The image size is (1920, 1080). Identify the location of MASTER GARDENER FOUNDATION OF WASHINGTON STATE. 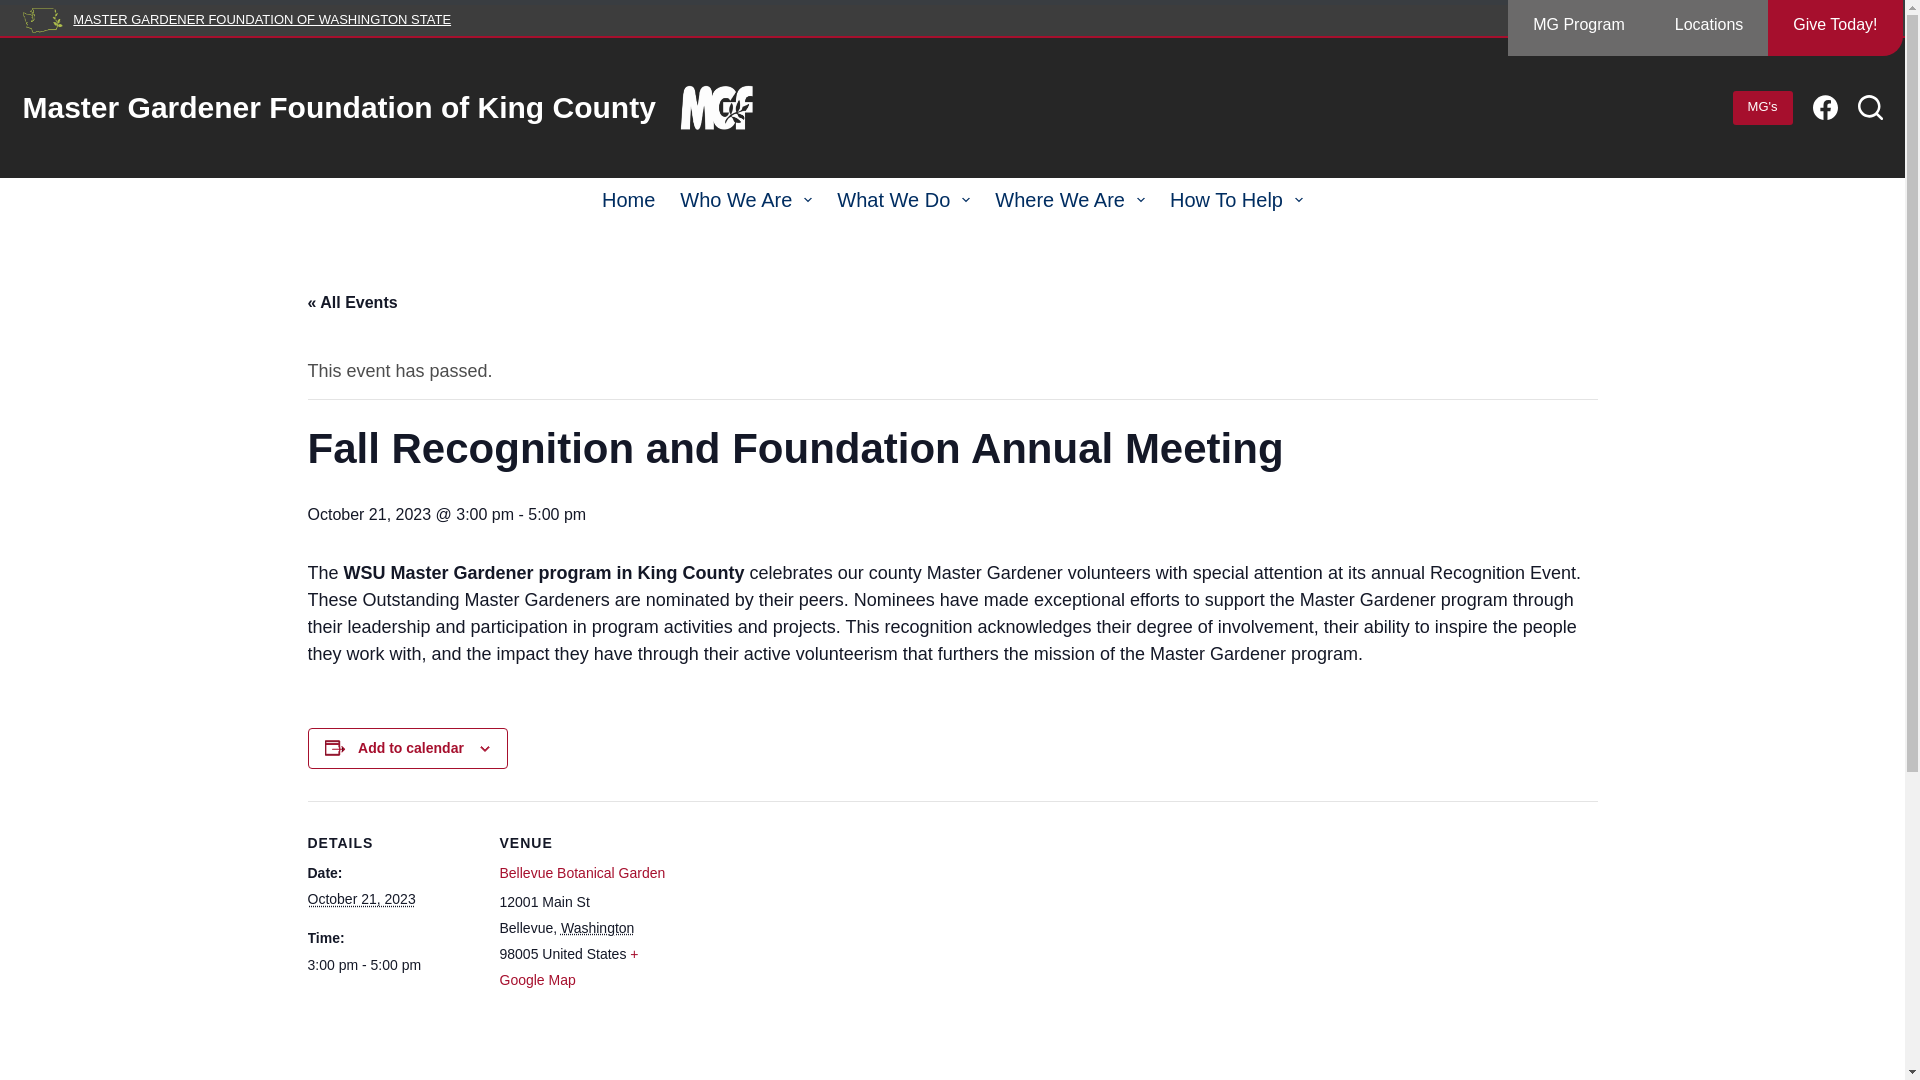
(262, 19).